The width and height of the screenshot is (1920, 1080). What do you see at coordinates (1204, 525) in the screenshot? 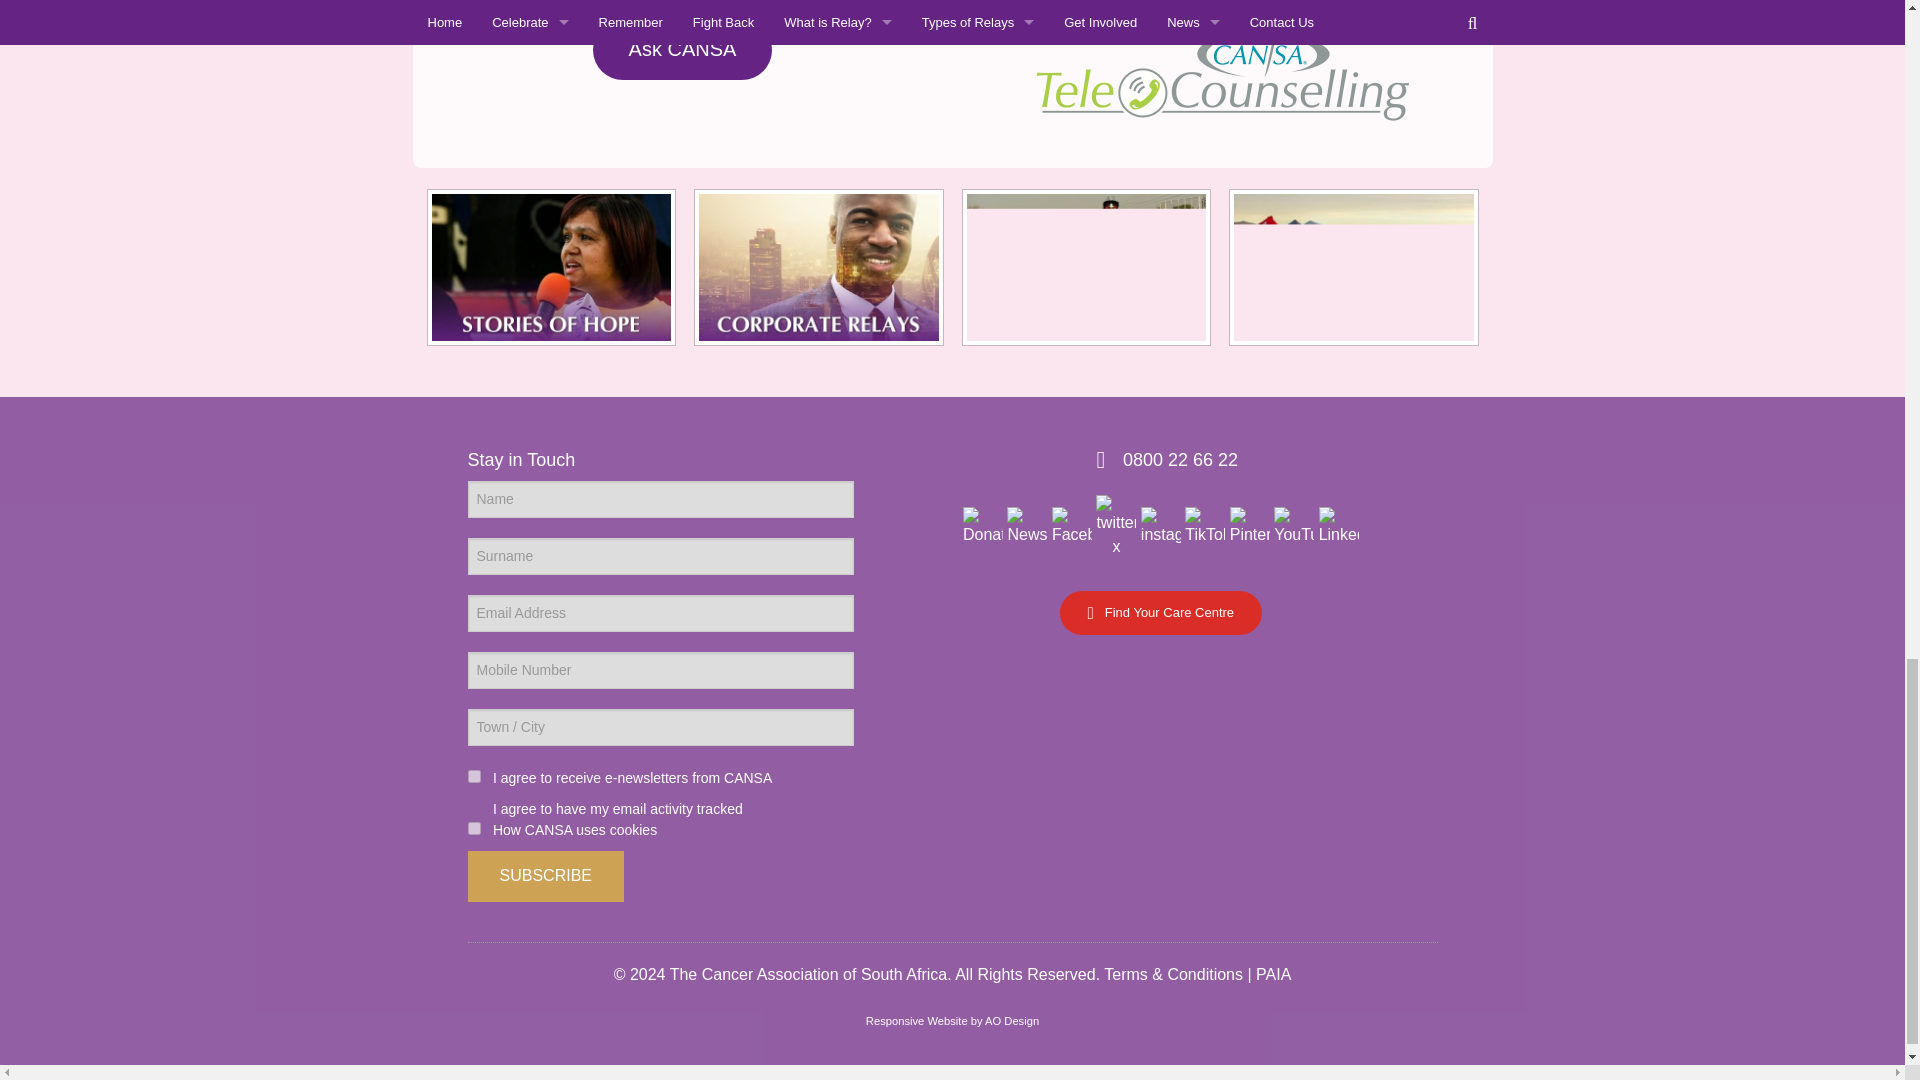
I see `CANSA on TikTok` at bounding box center [1204, 525].